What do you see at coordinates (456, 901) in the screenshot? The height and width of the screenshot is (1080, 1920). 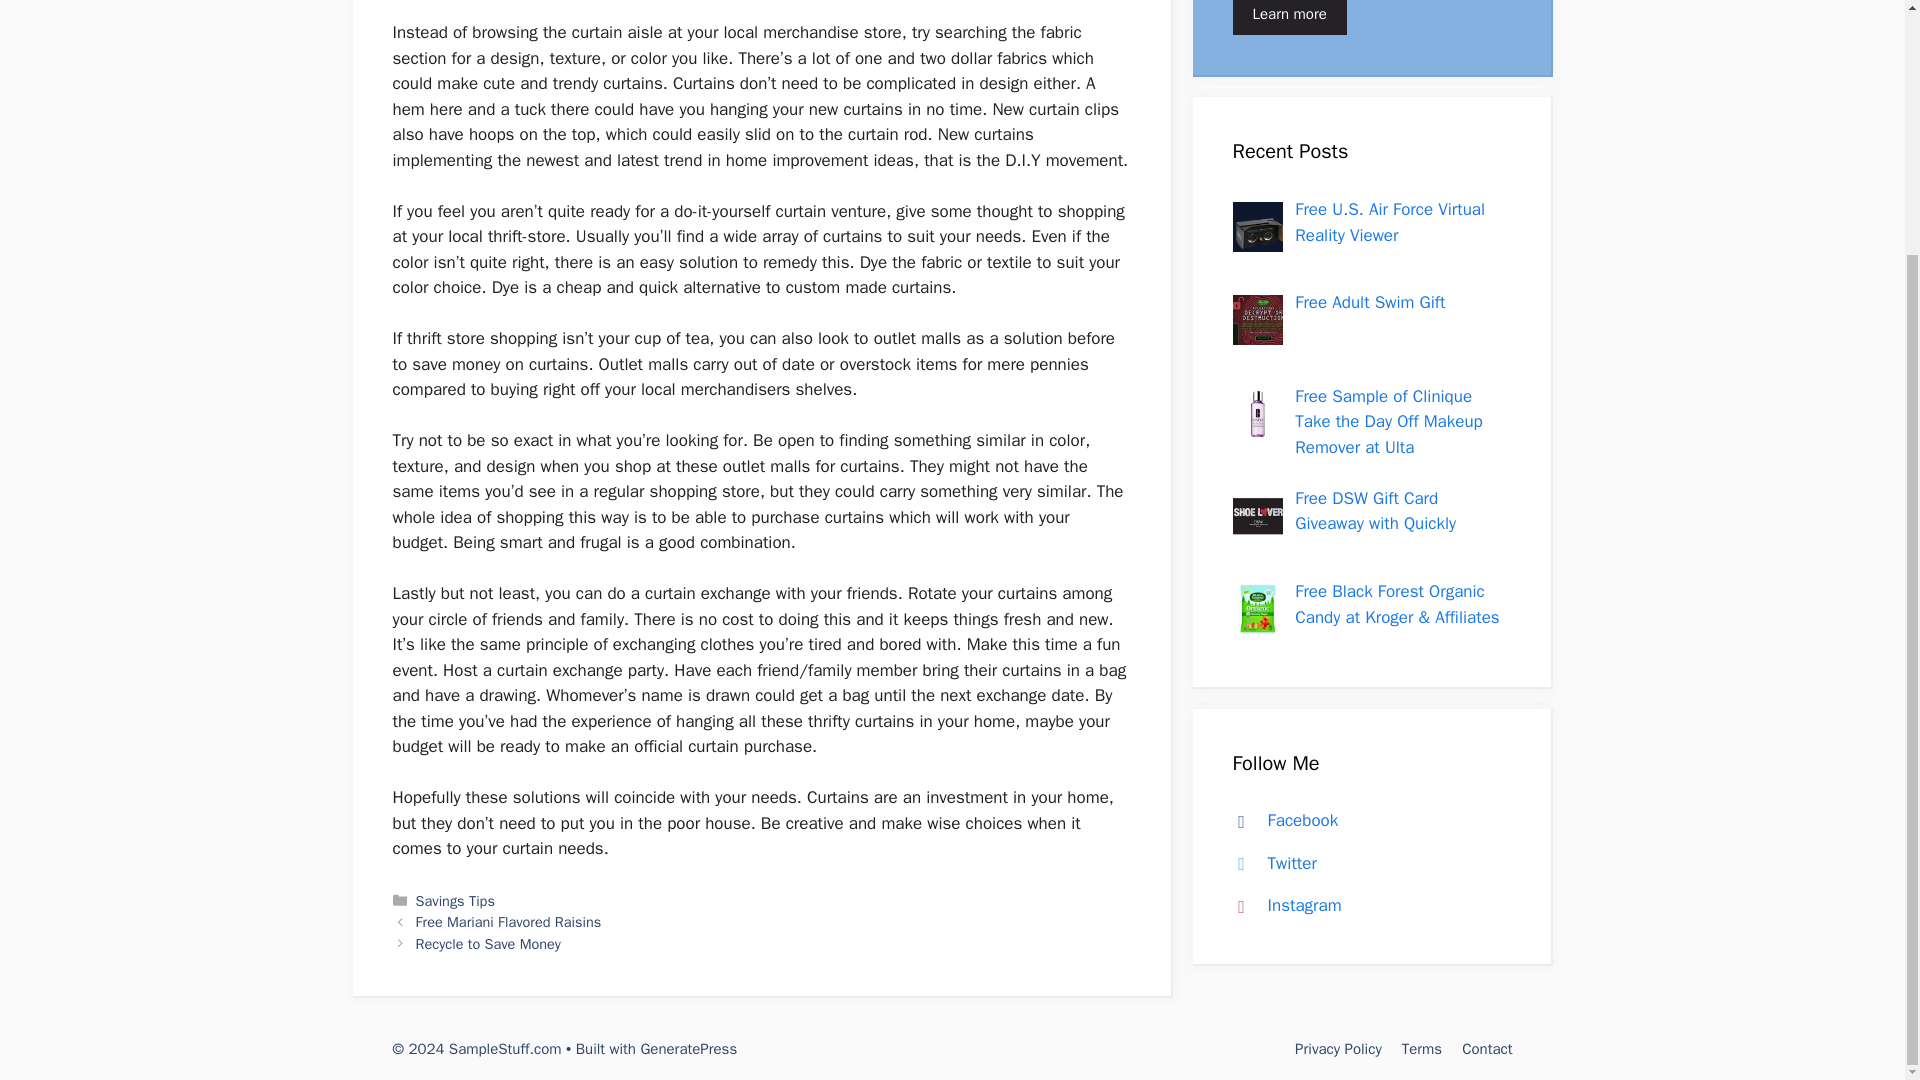 I see `Savings Tips` at bounding box center [456, 901].